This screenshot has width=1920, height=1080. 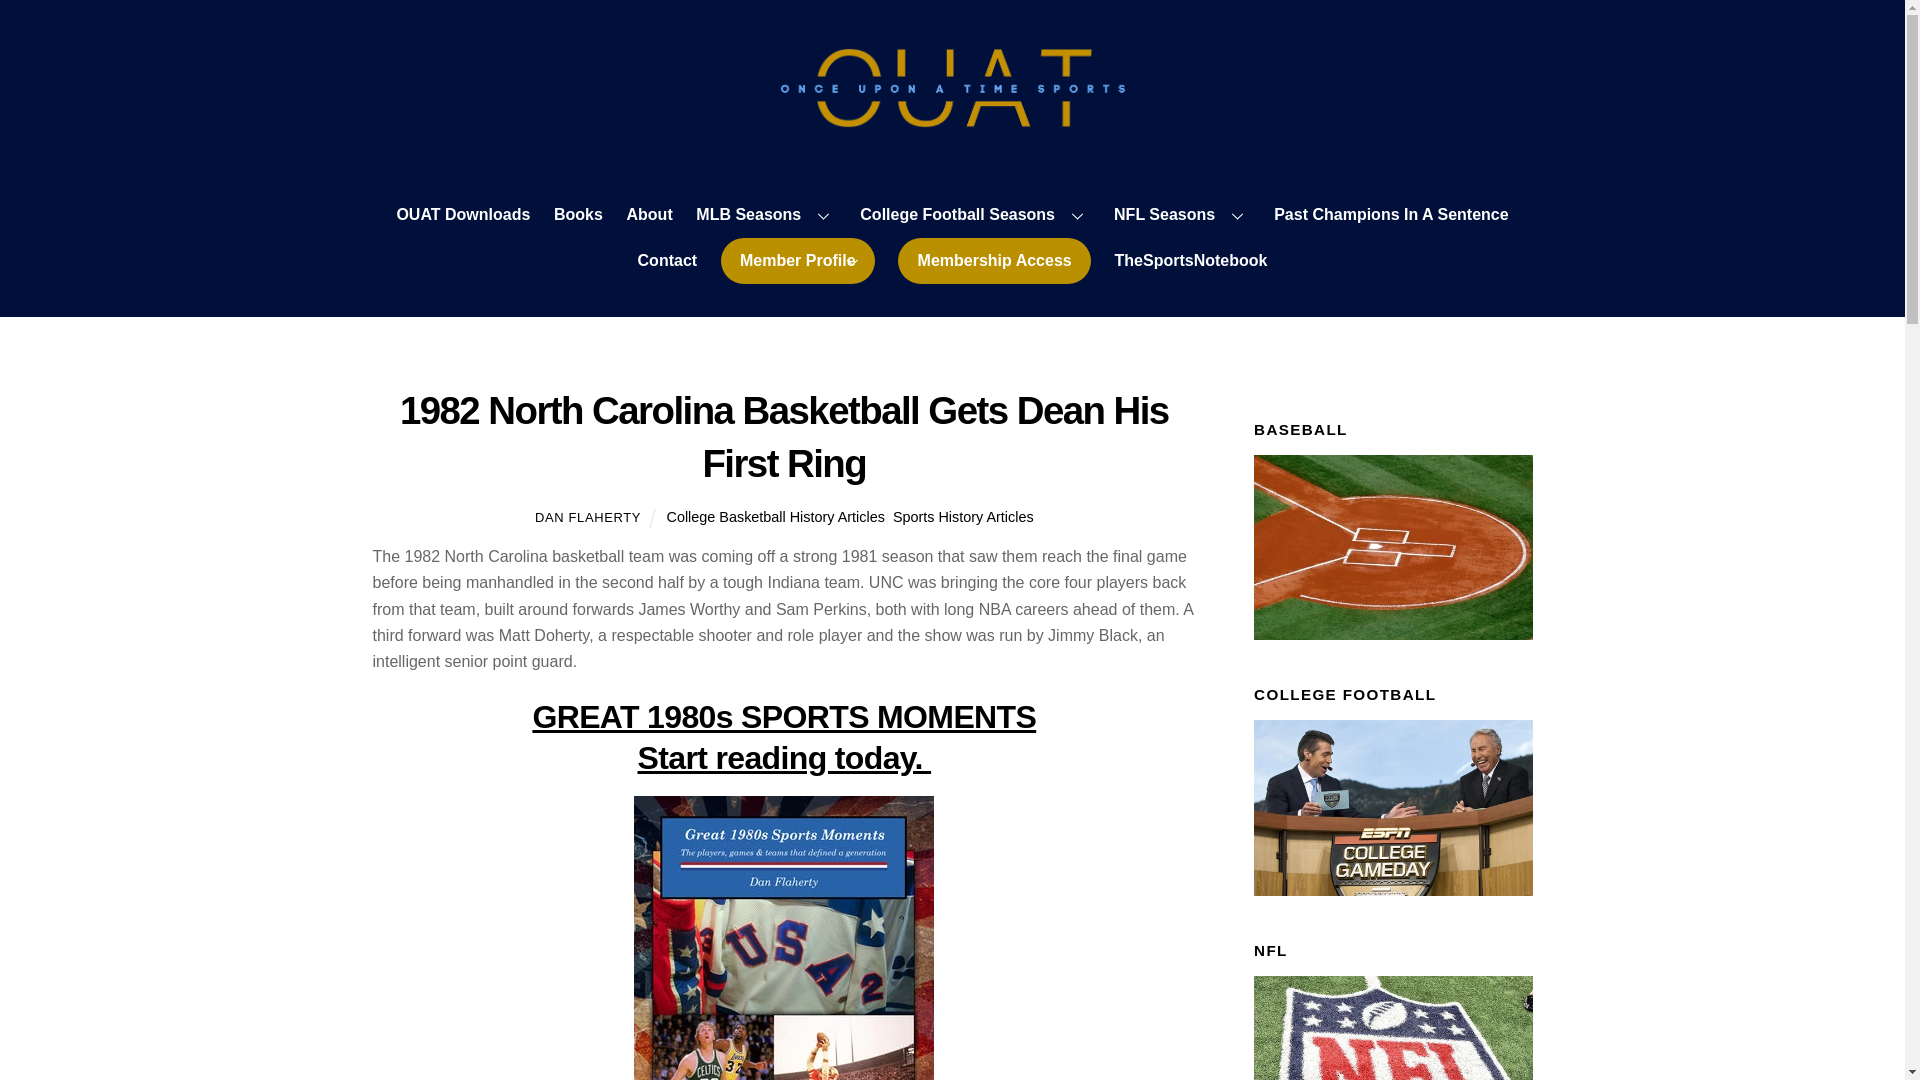 What do you see at coordinates (766, 216) in the screenshot?
I see `MLB Seasons` at bounding box center [766, 216].